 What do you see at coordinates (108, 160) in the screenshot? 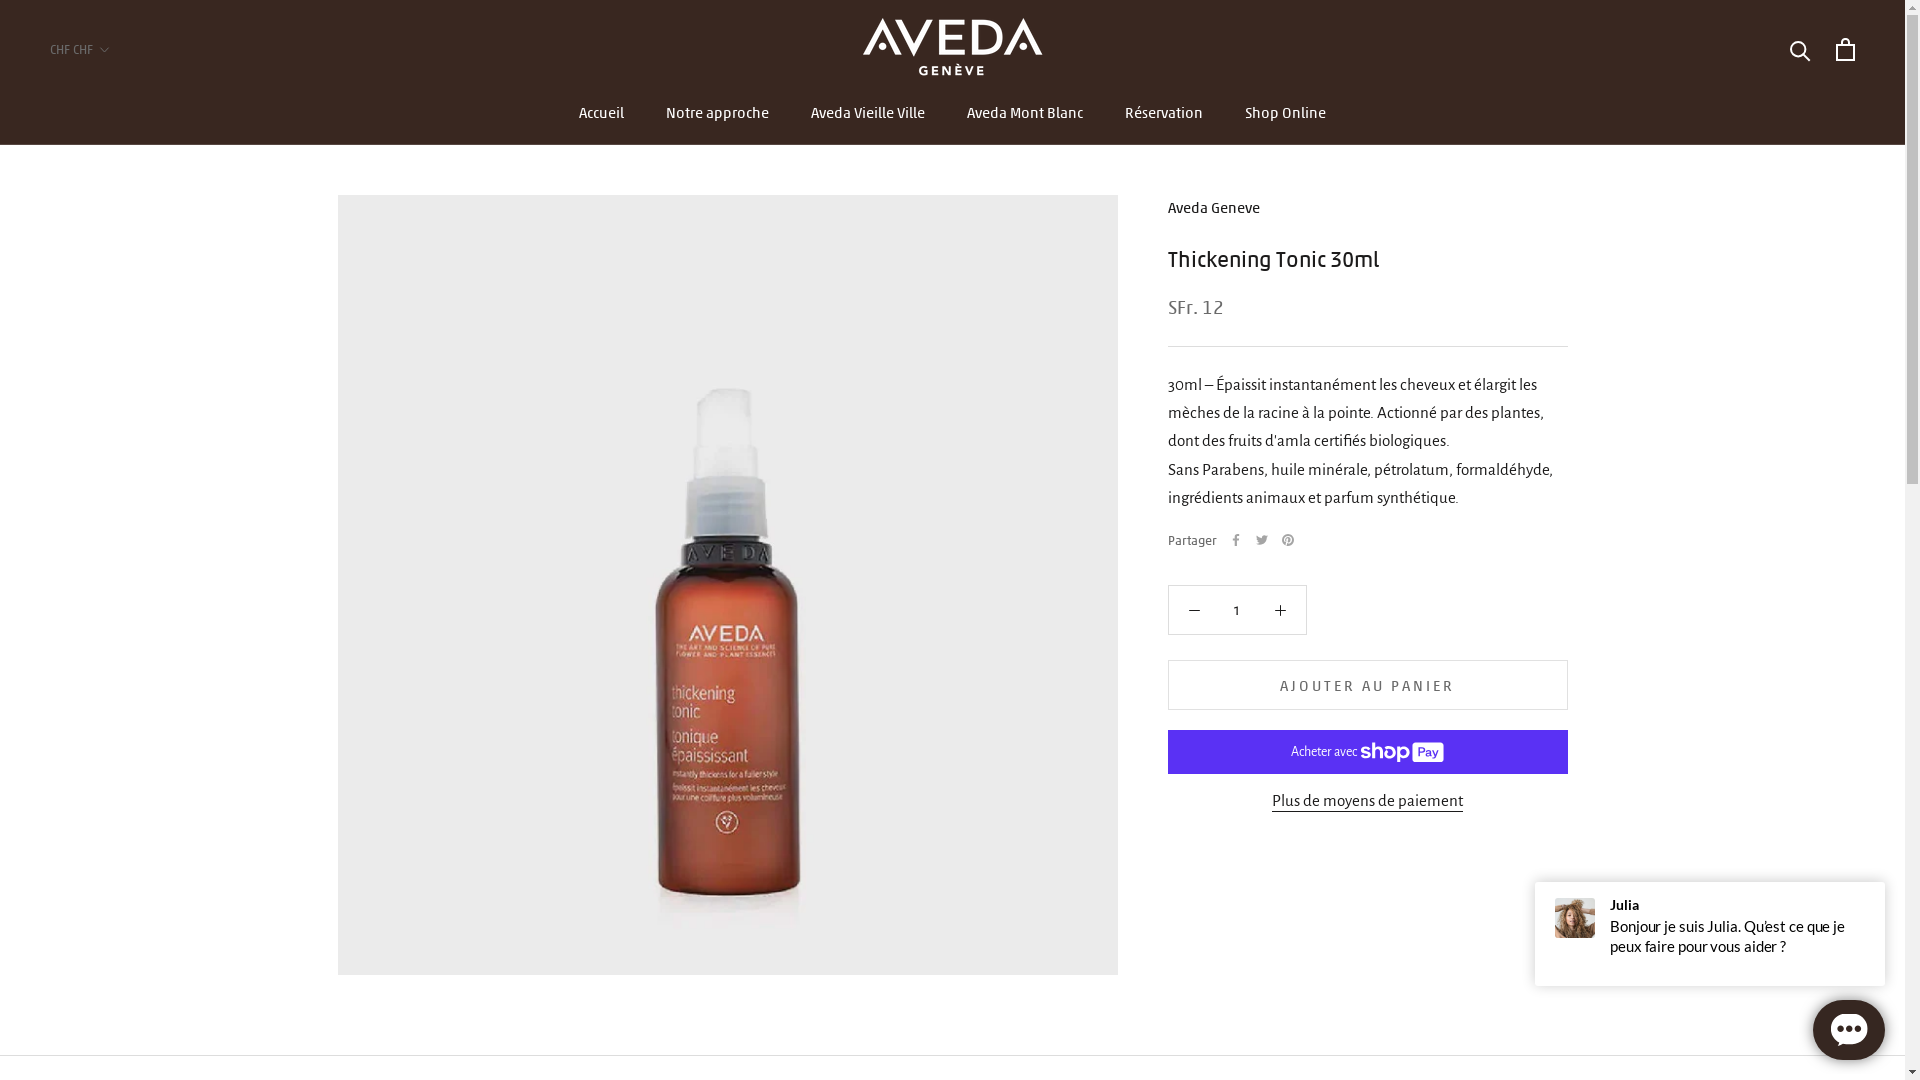
I see `ALL` at bounding box center [108, 160].